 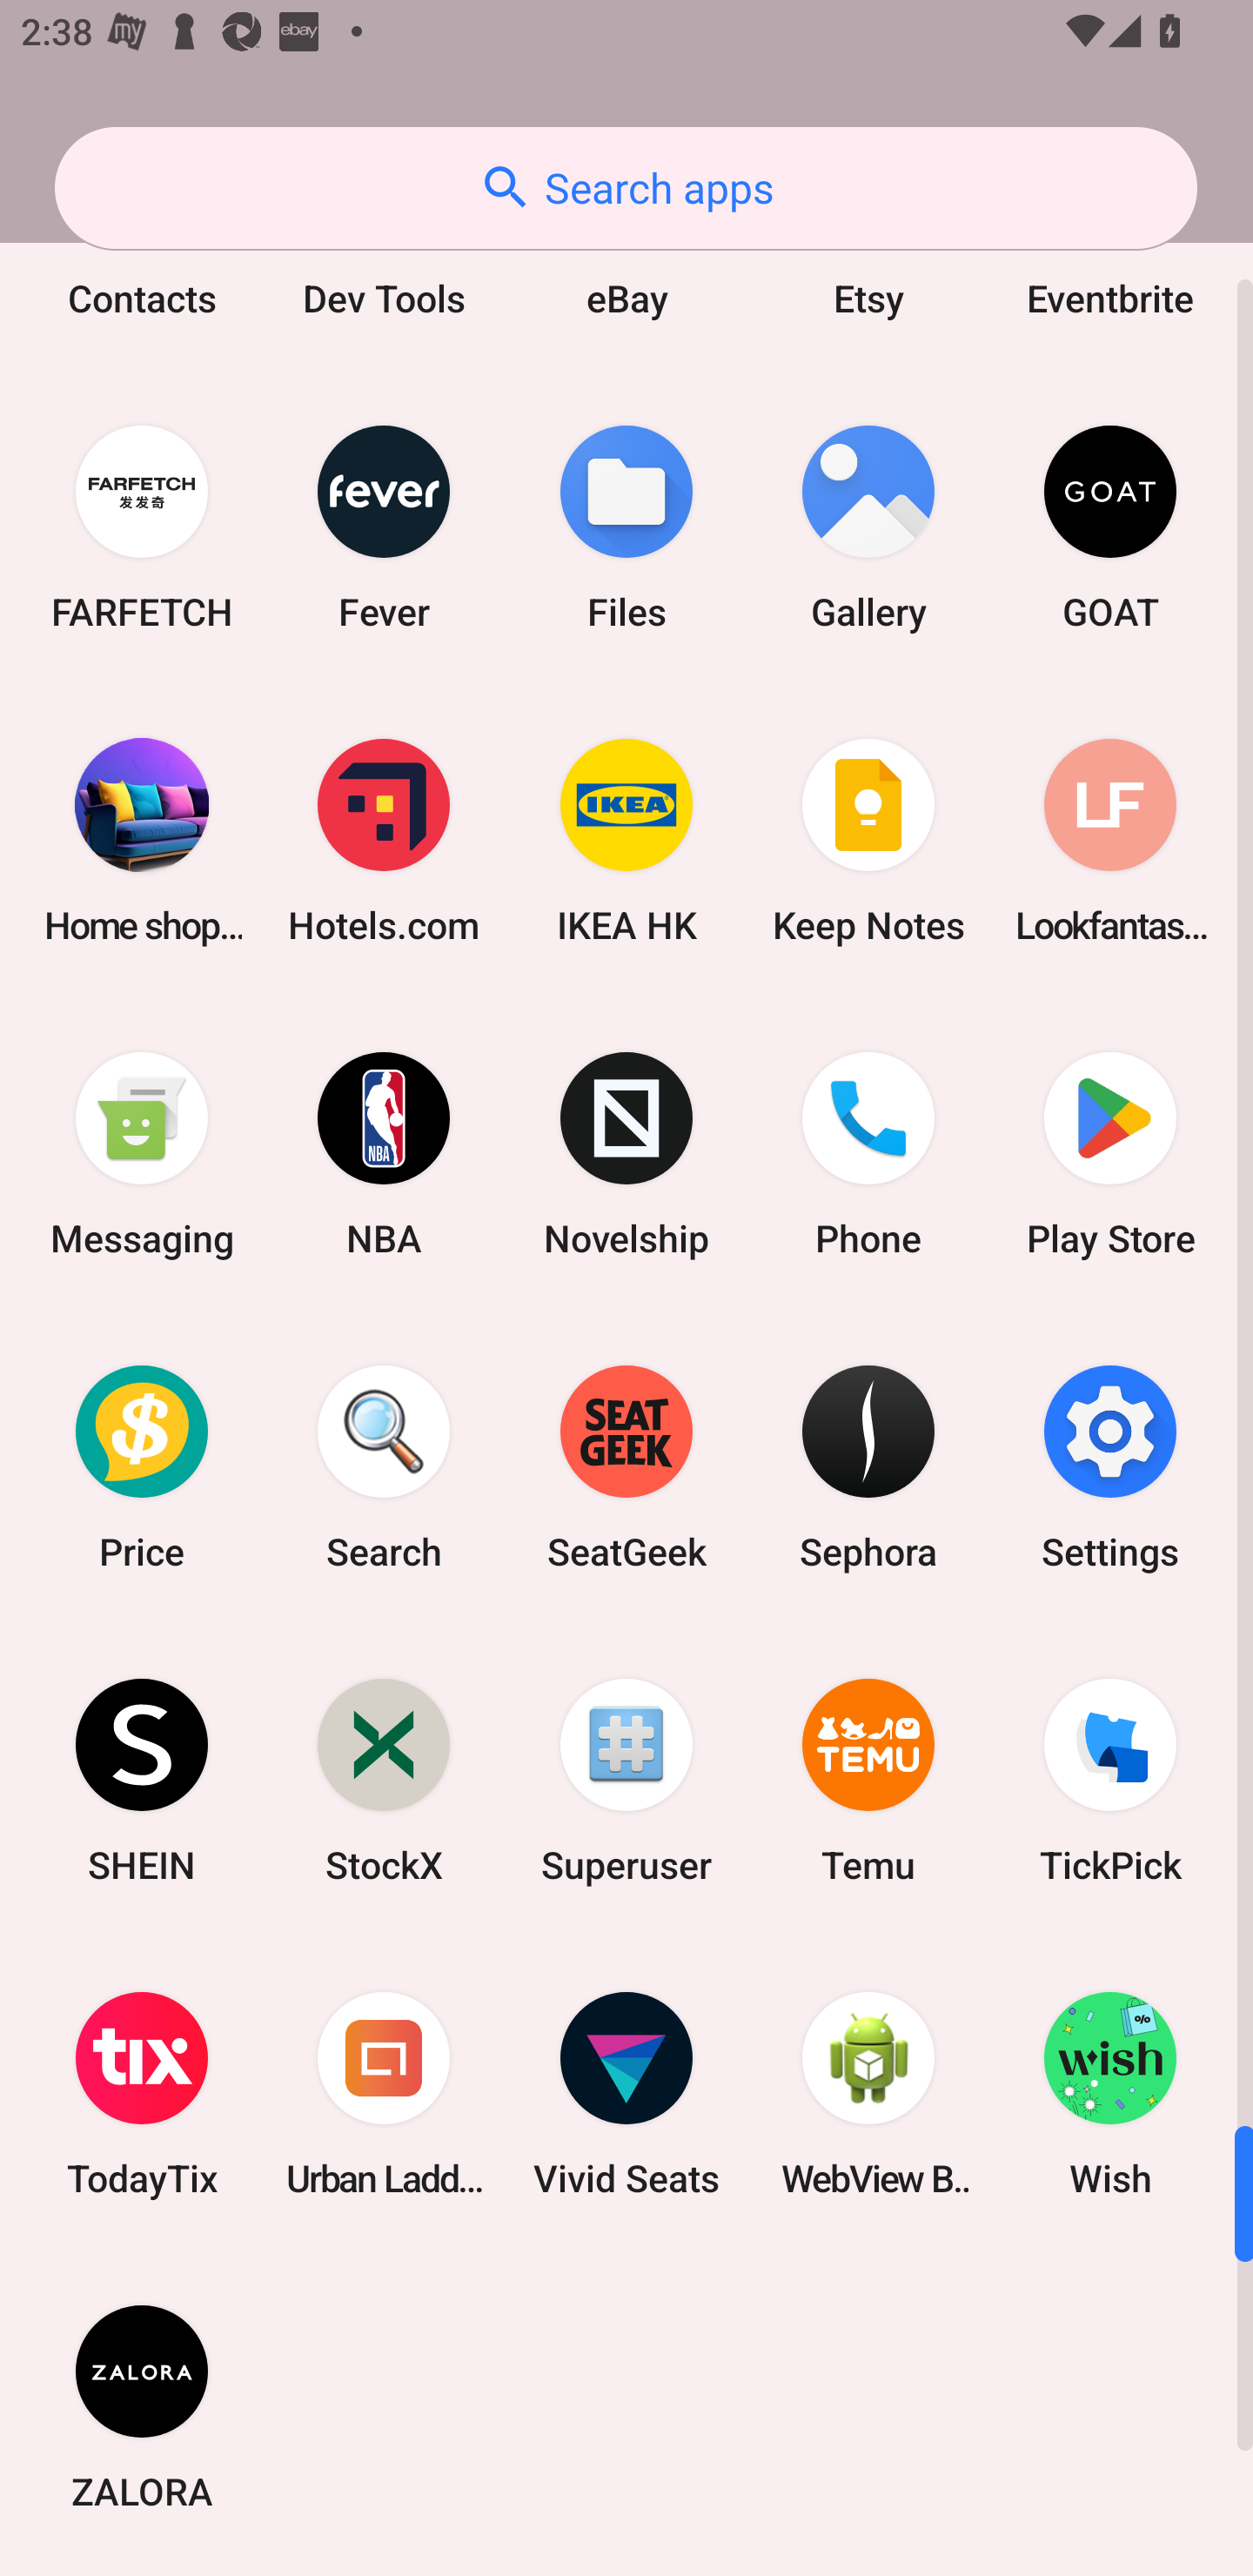 I want to click on Novelship, so click(x=626, y=1154).